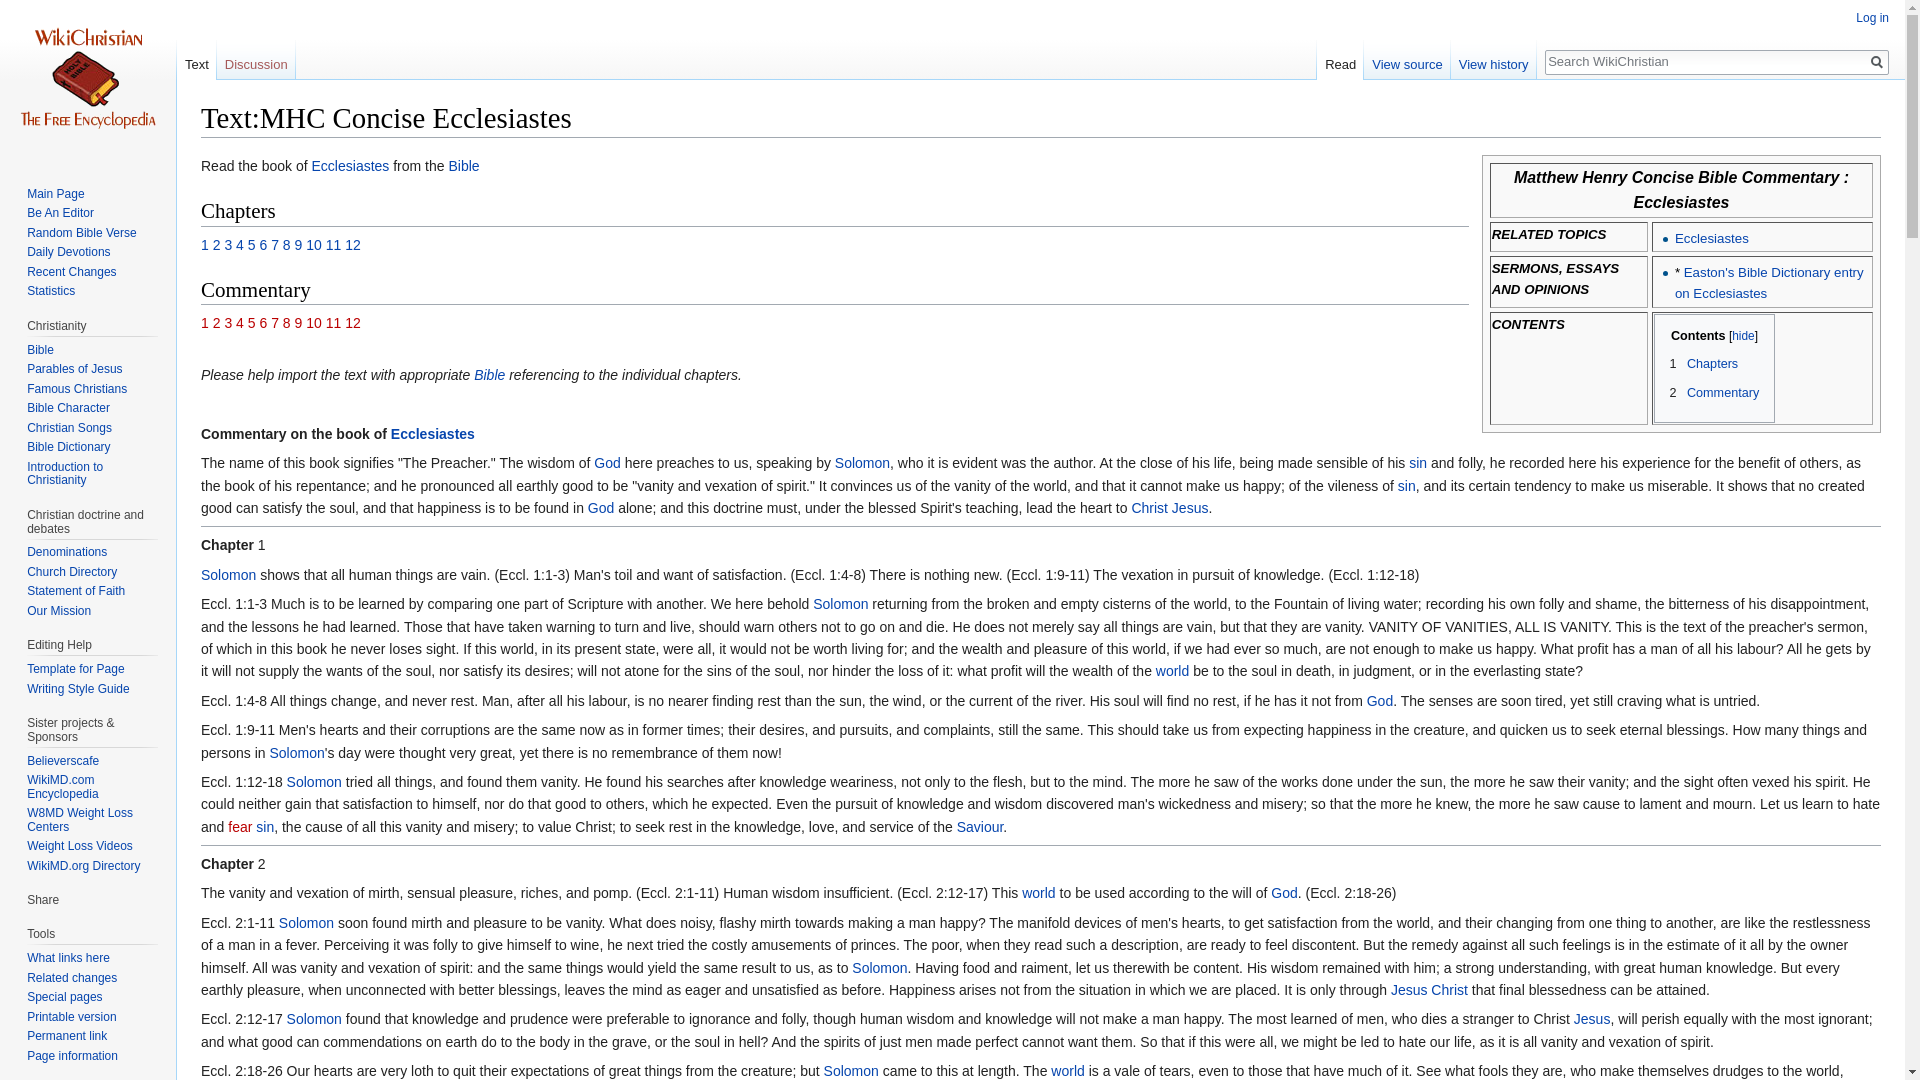 This screenshot has width=1920, height=1080. I want to click on Bible, so click(489, 375).